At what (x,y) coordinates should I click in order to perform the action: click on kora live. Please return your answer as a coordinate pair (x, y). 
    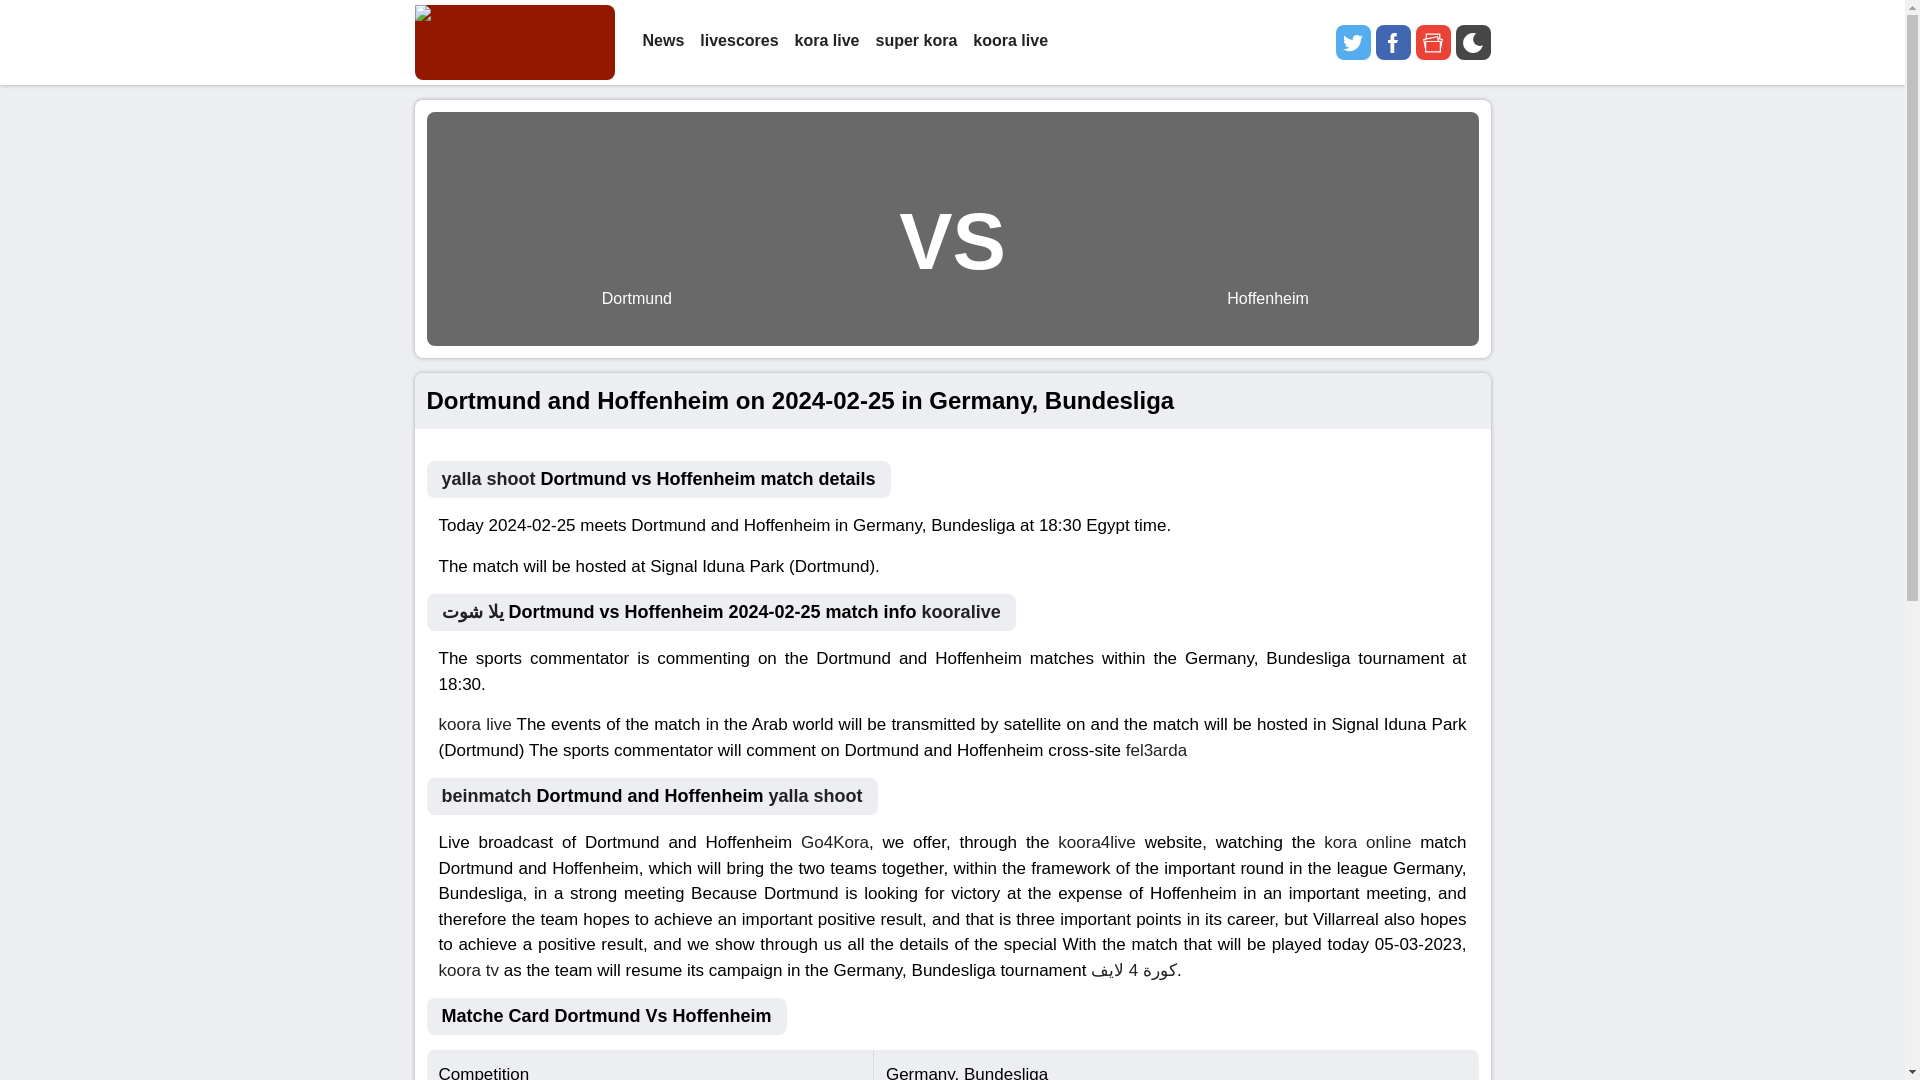
    Looking at the image, I should click on (827, 42).